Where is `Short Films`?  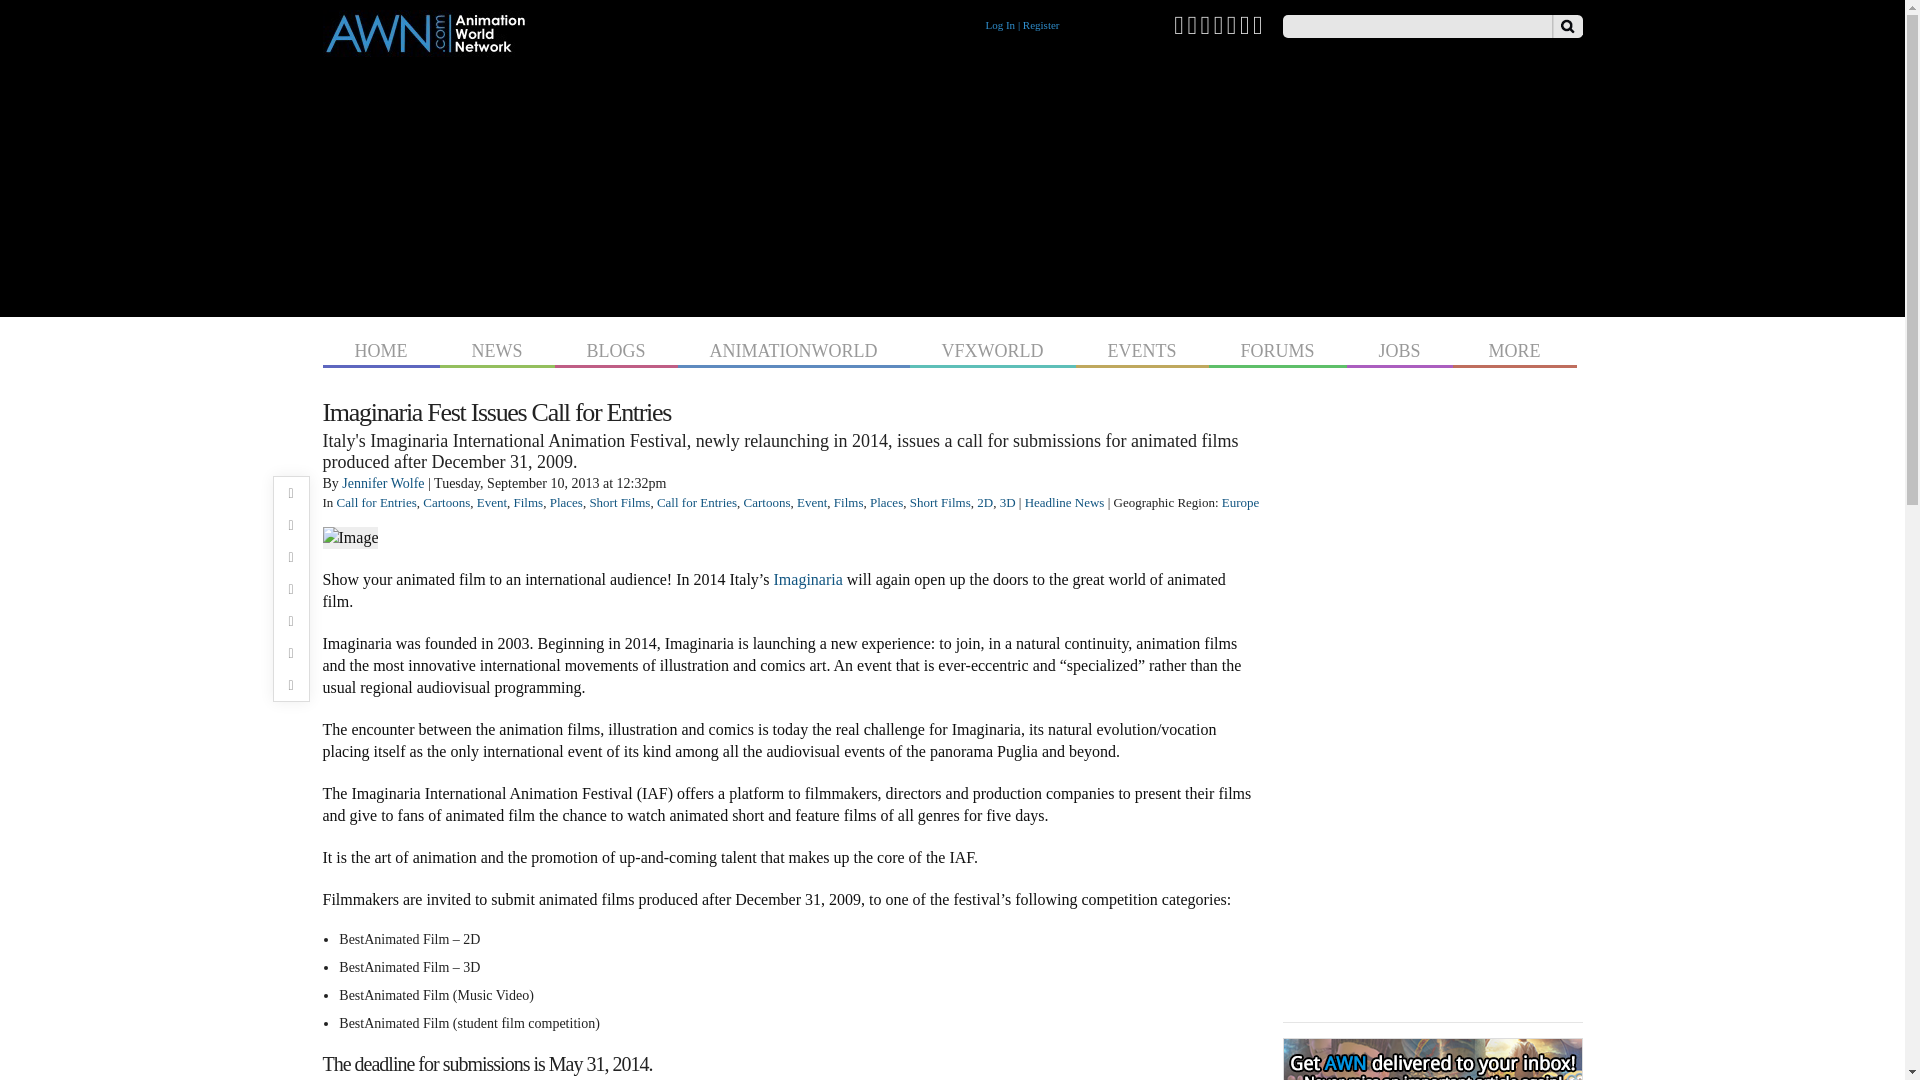 Short Films is located at coordinates (620, 502).